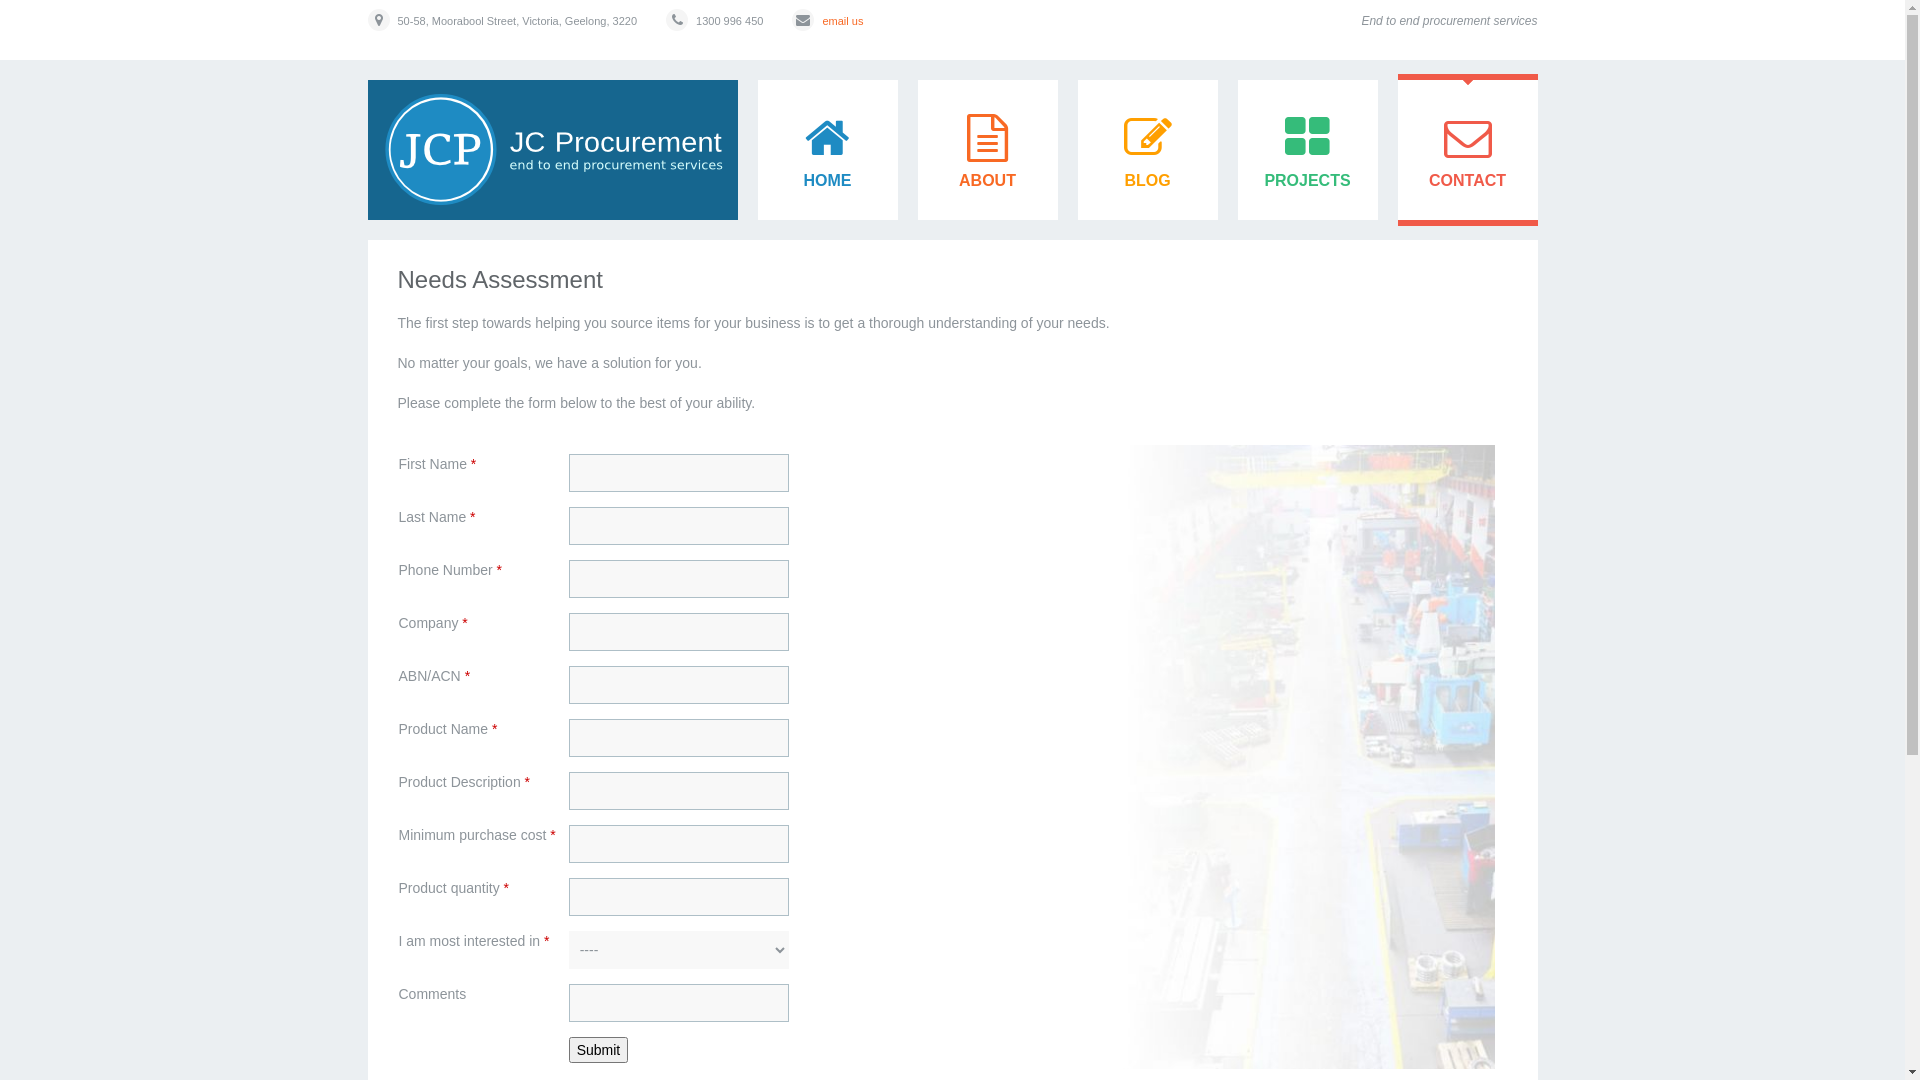 This screenshot has height=1080, width=1920. I want to click on ABOUT, so click(988, 150).